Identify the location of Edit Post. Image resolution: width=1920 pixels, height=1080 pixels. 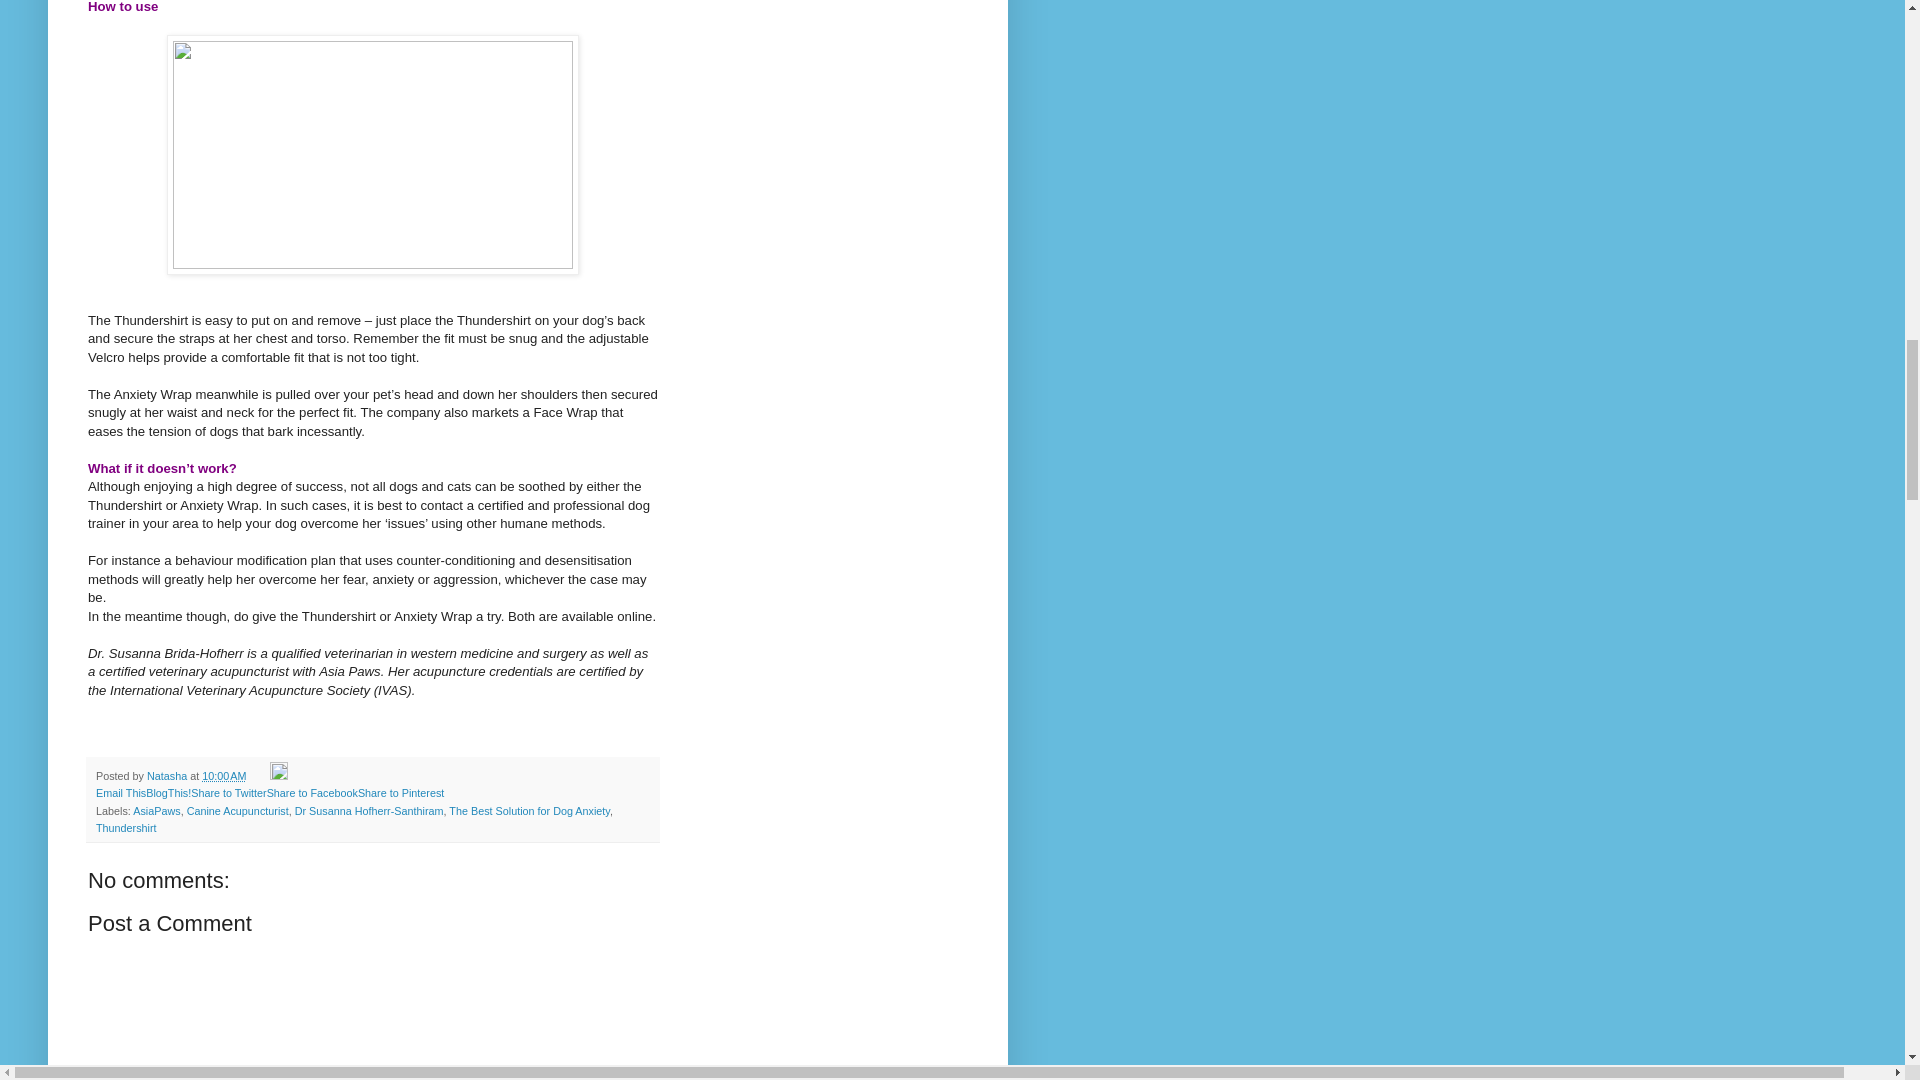
(279, 776).